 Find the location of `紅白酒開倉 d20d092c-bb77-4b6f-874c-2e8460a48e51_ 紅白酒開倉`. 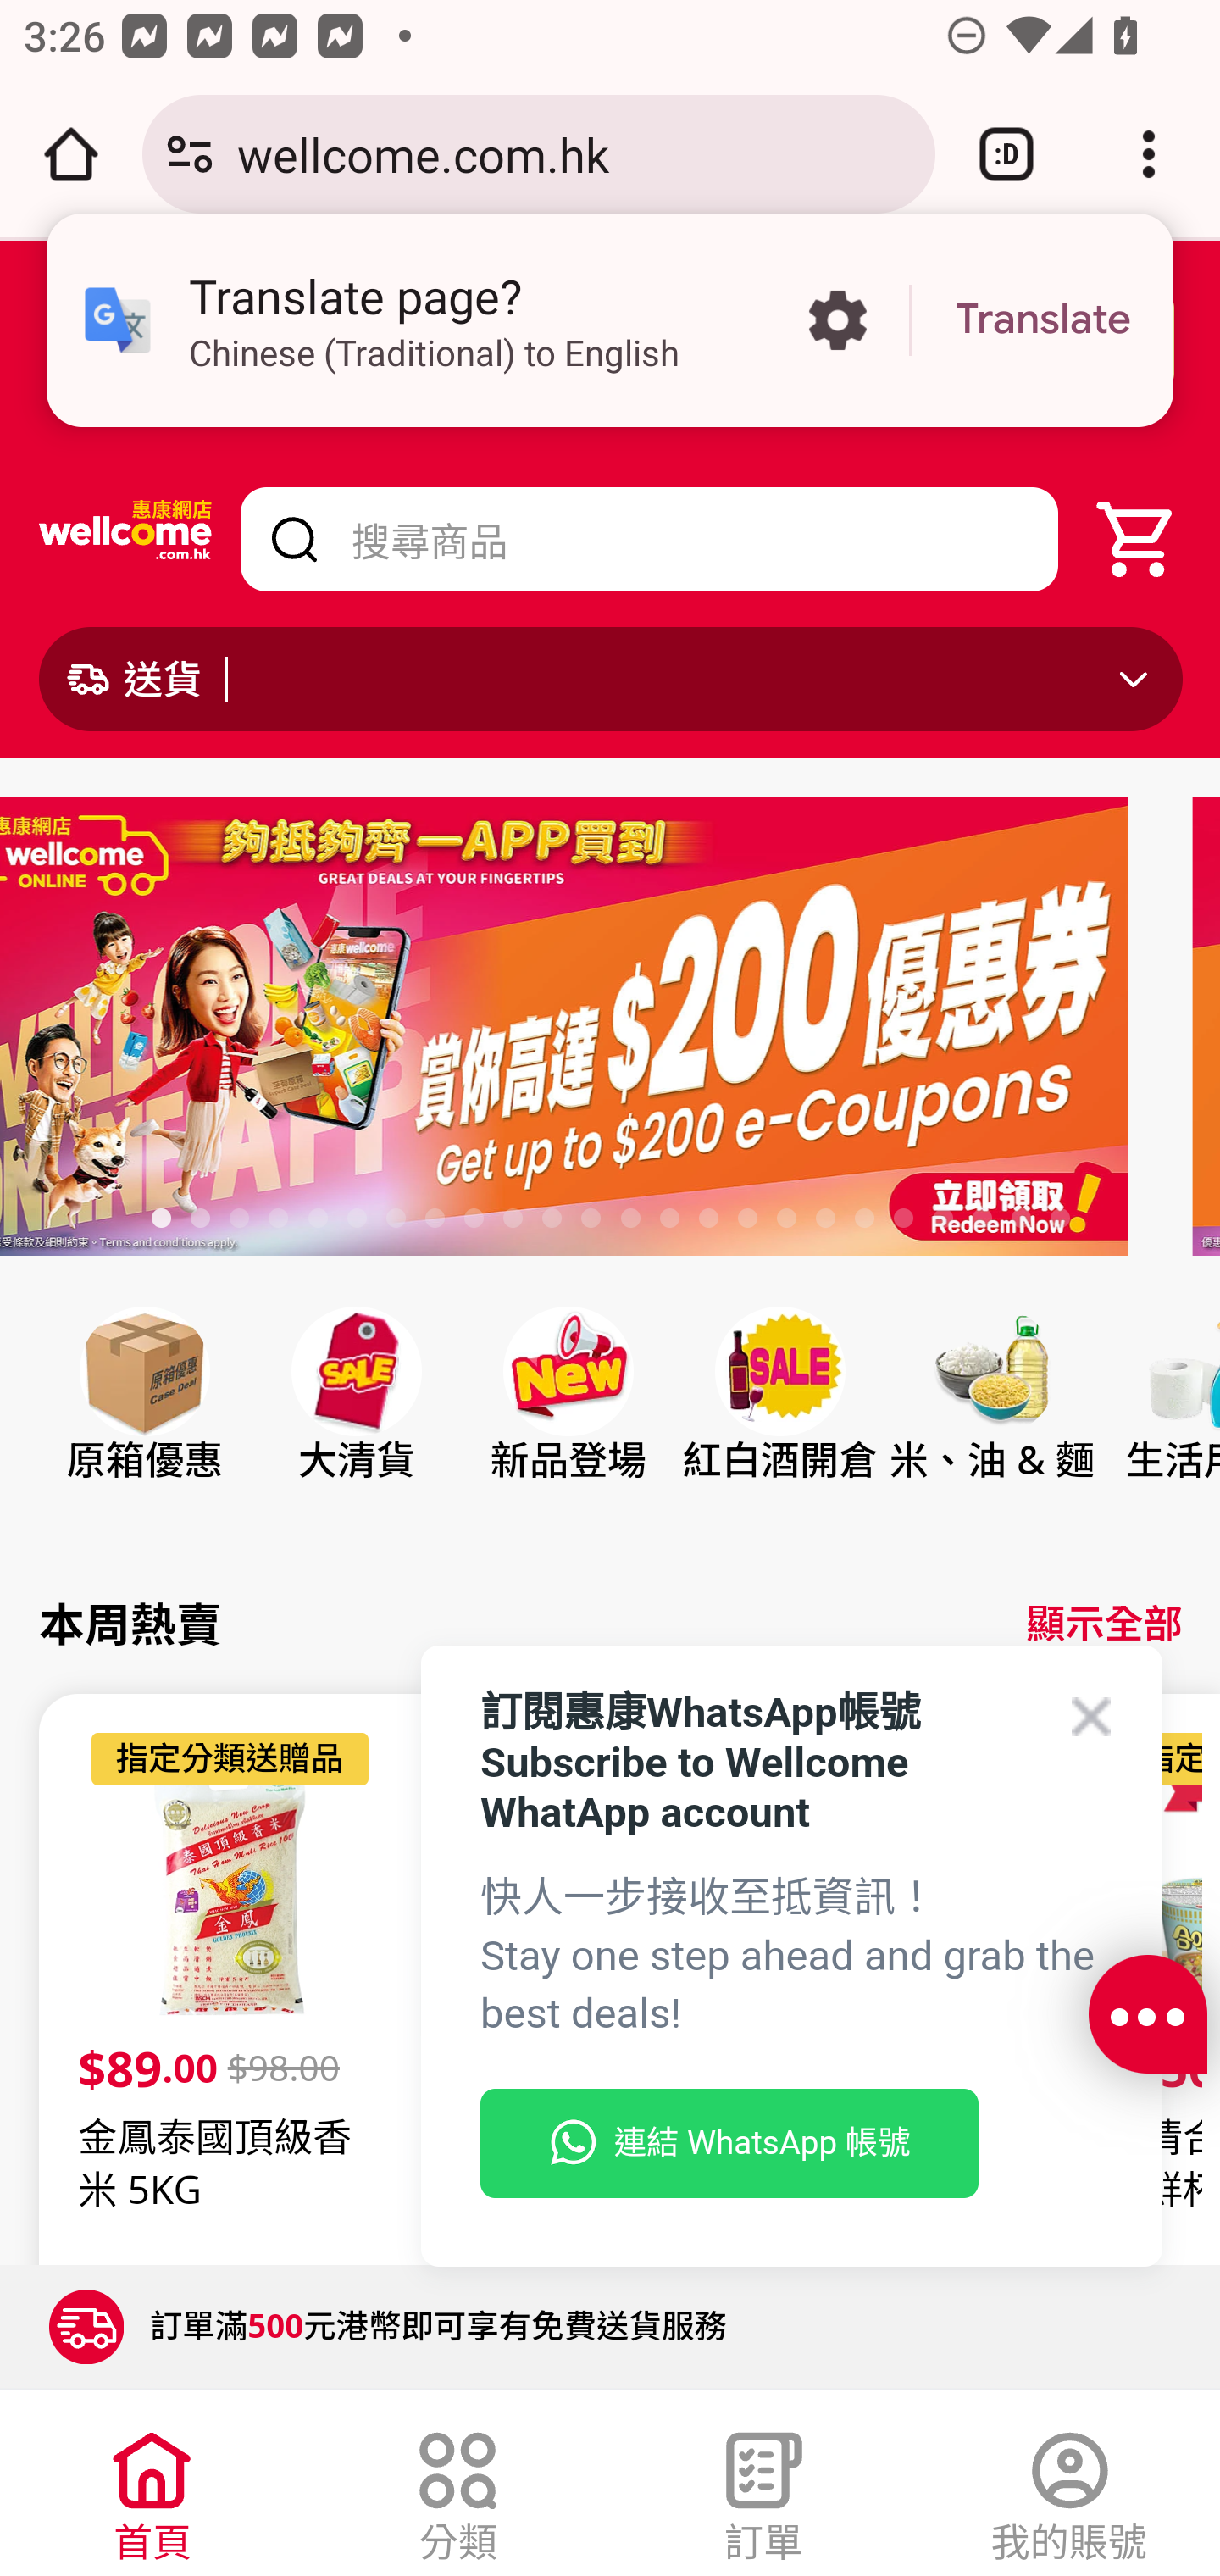

紅白酒開倉 d20d092c-bb77-4b6f-874c-2e8460a48e51_ 紅白酒開倉 is located at coordinates (779, 1424).